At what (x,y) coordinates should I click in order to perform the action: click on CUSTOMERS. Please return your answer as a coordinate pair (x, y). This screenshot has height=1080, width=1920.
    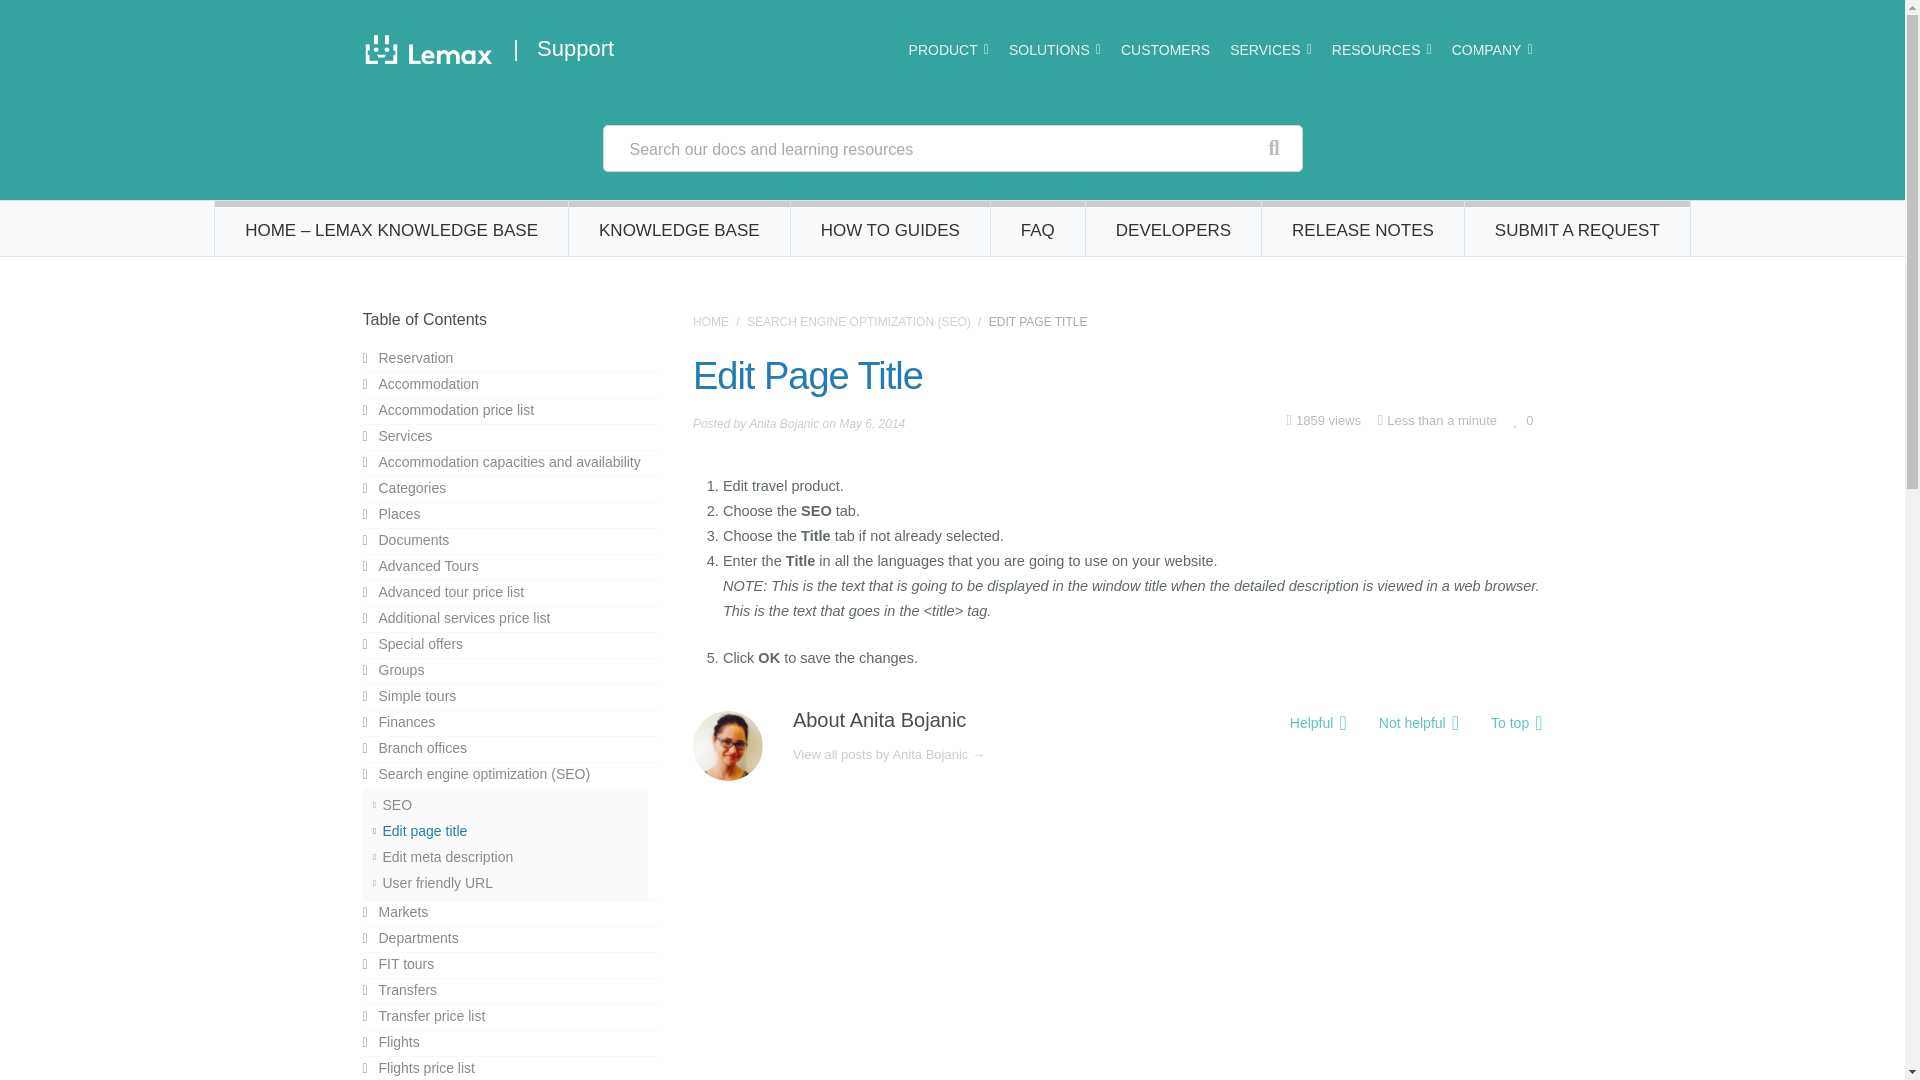
    Looking at the image, I should click on (1165, 50).